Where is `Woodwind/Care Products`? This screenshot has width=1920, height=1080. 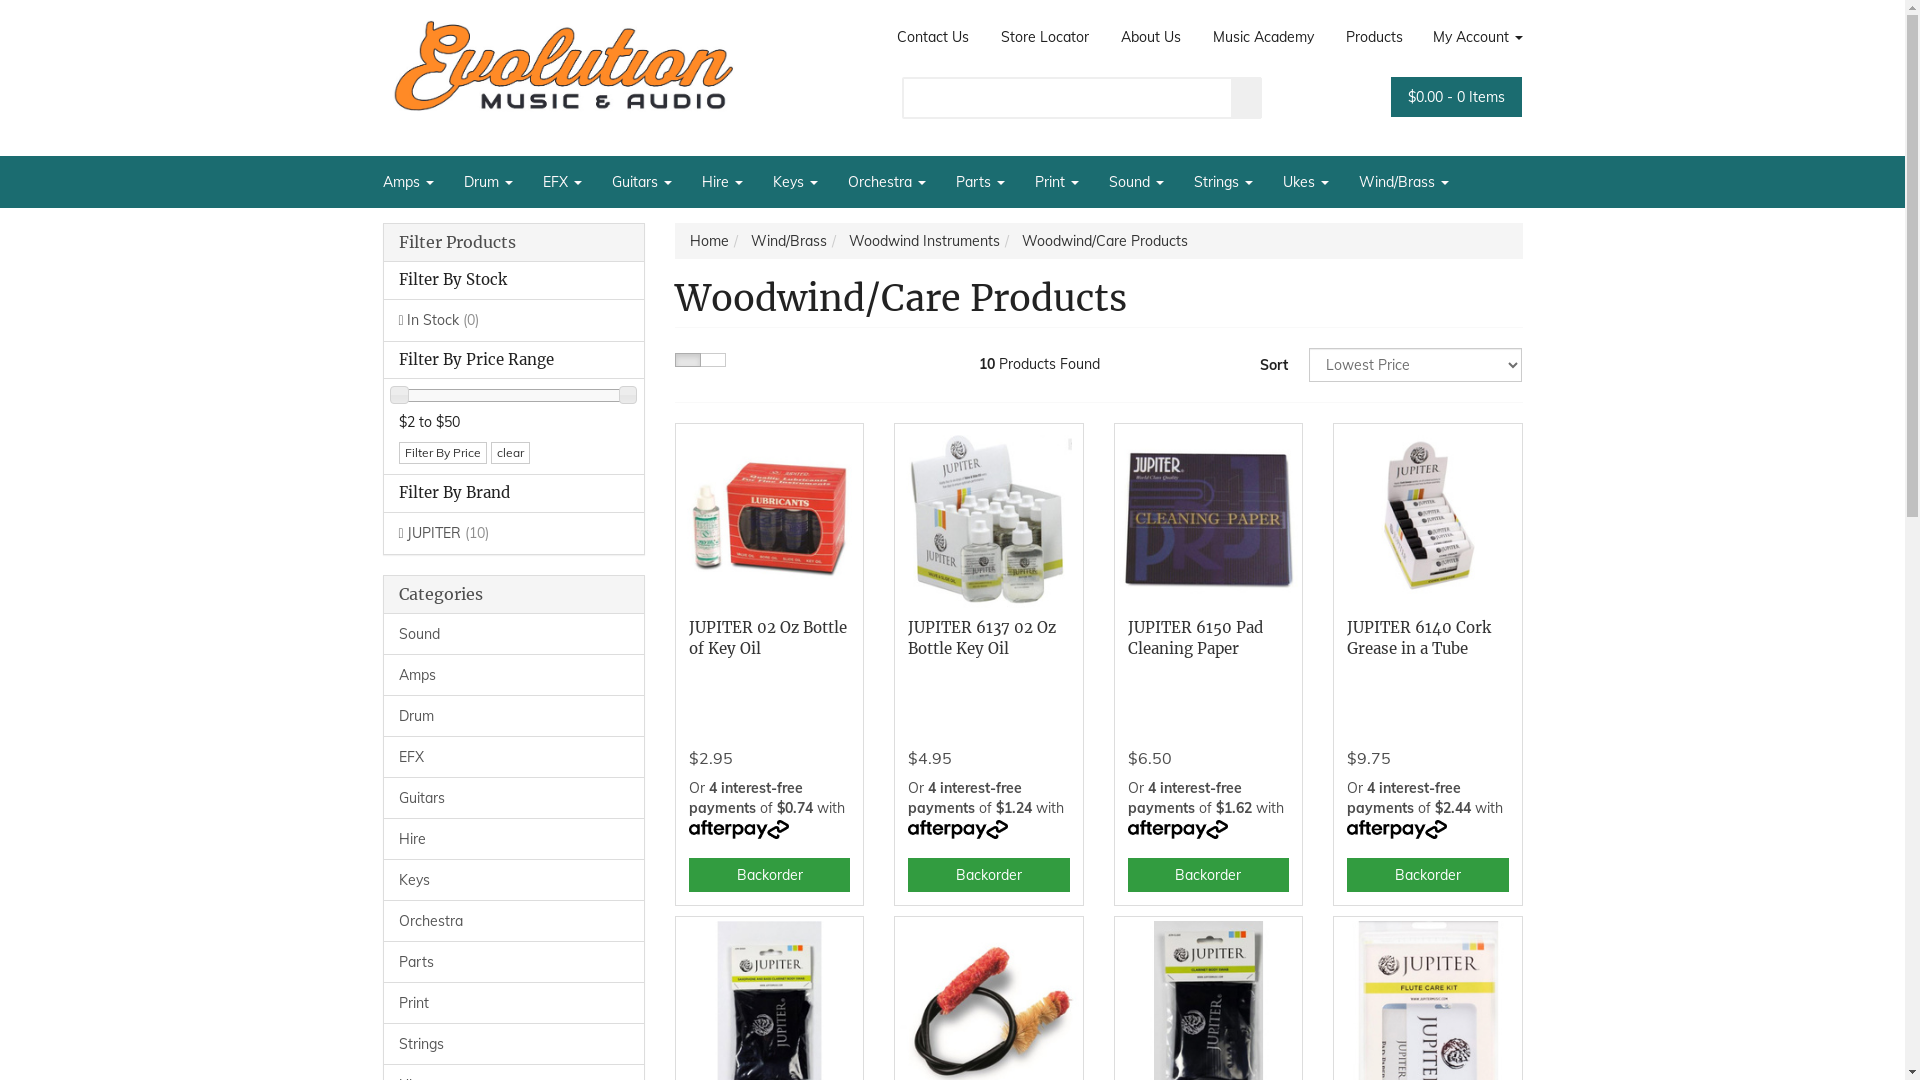
Woodwind/Care Products is located at coordinates (1105, 241).